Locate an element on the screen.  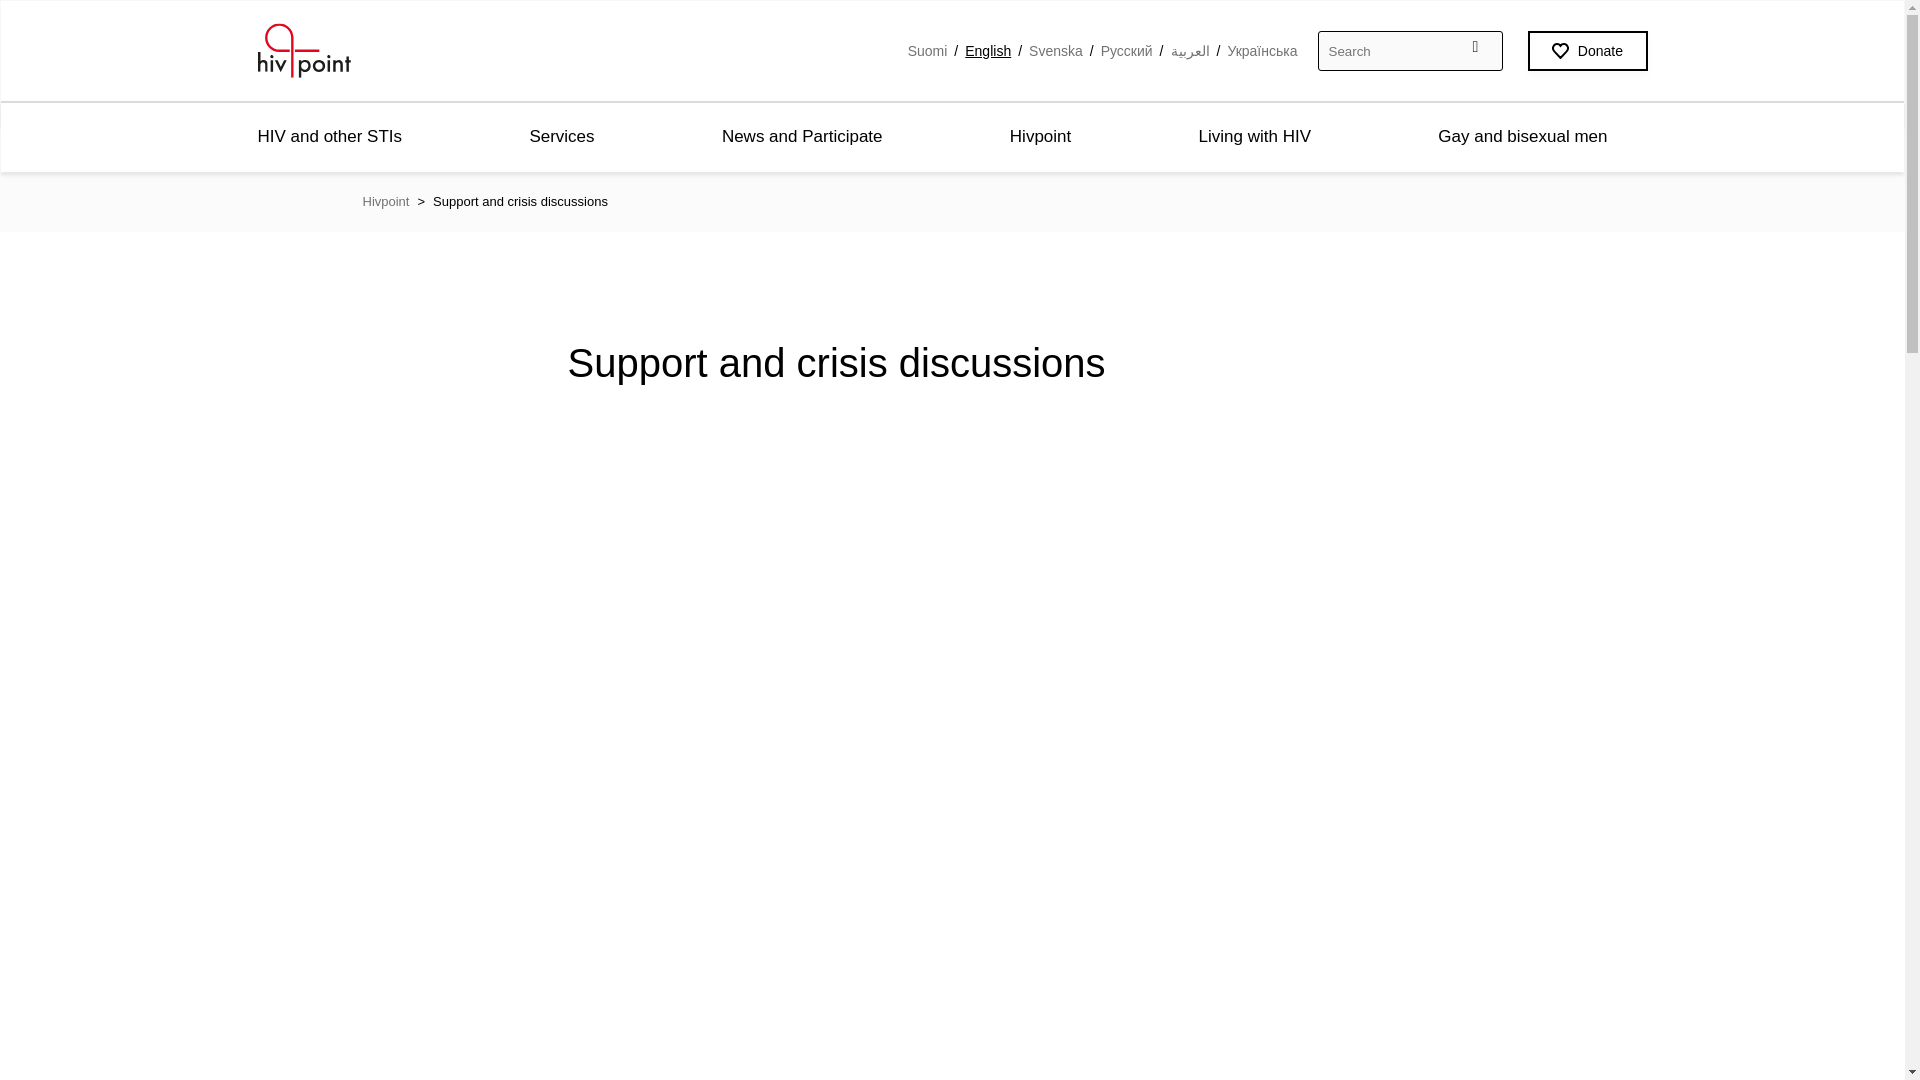
English is located at coordinates (988, 50).